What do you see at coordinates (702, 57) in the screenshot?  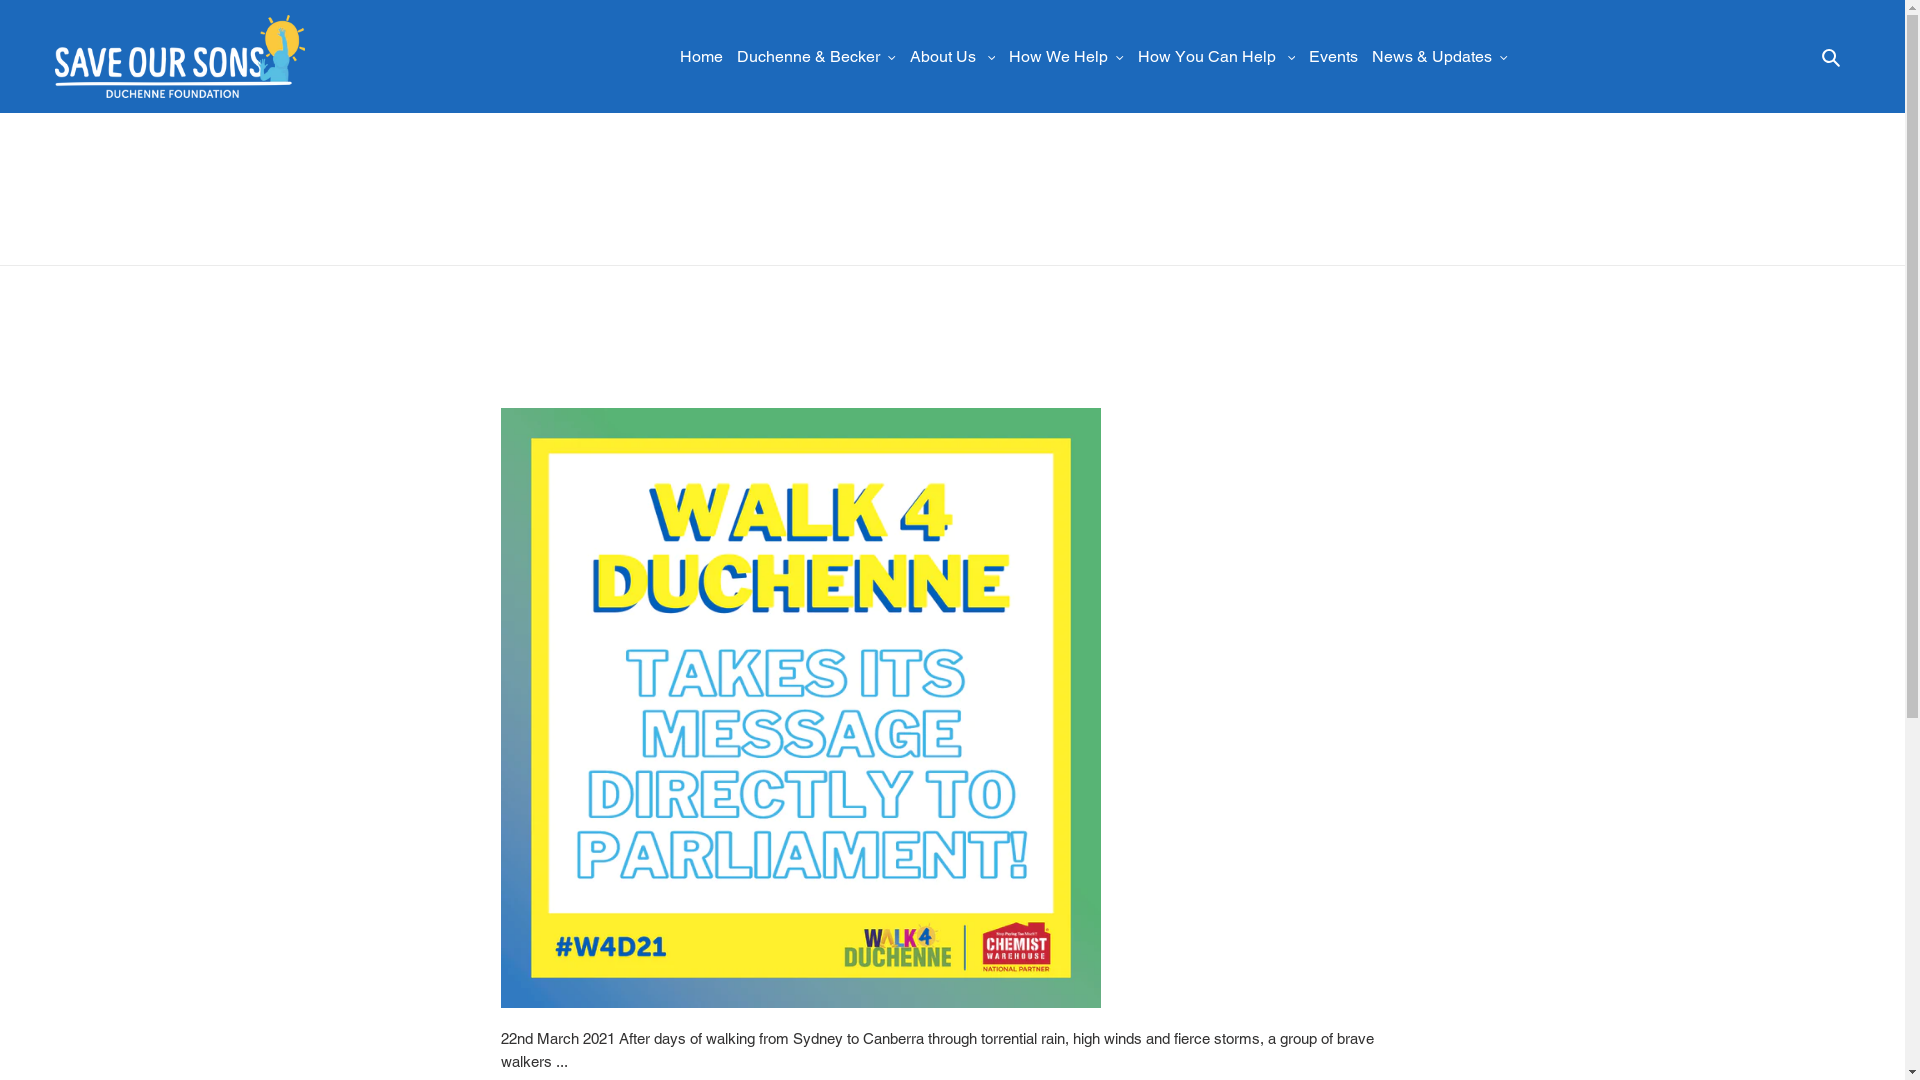 I see `Home` at bounding box center [702, 57].